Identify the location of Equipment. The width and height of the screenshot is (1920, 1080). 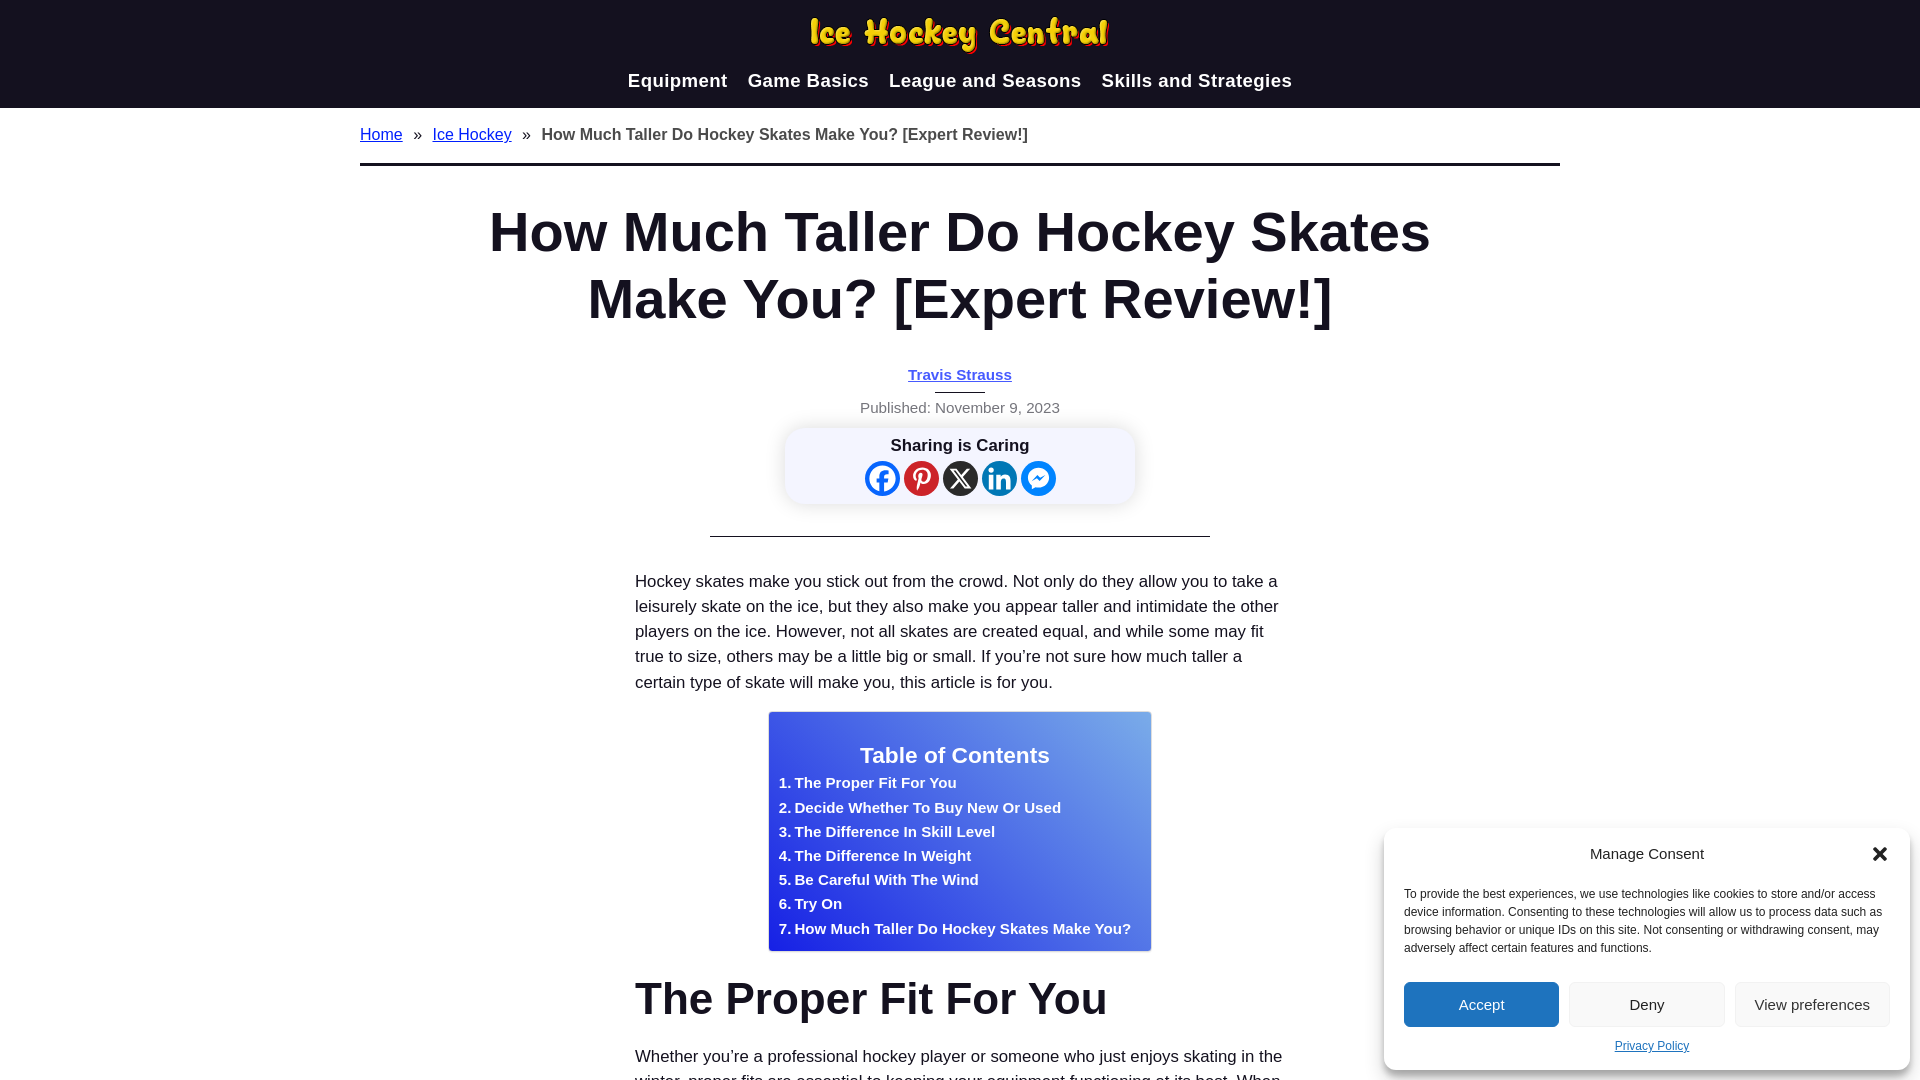
(677, 80).